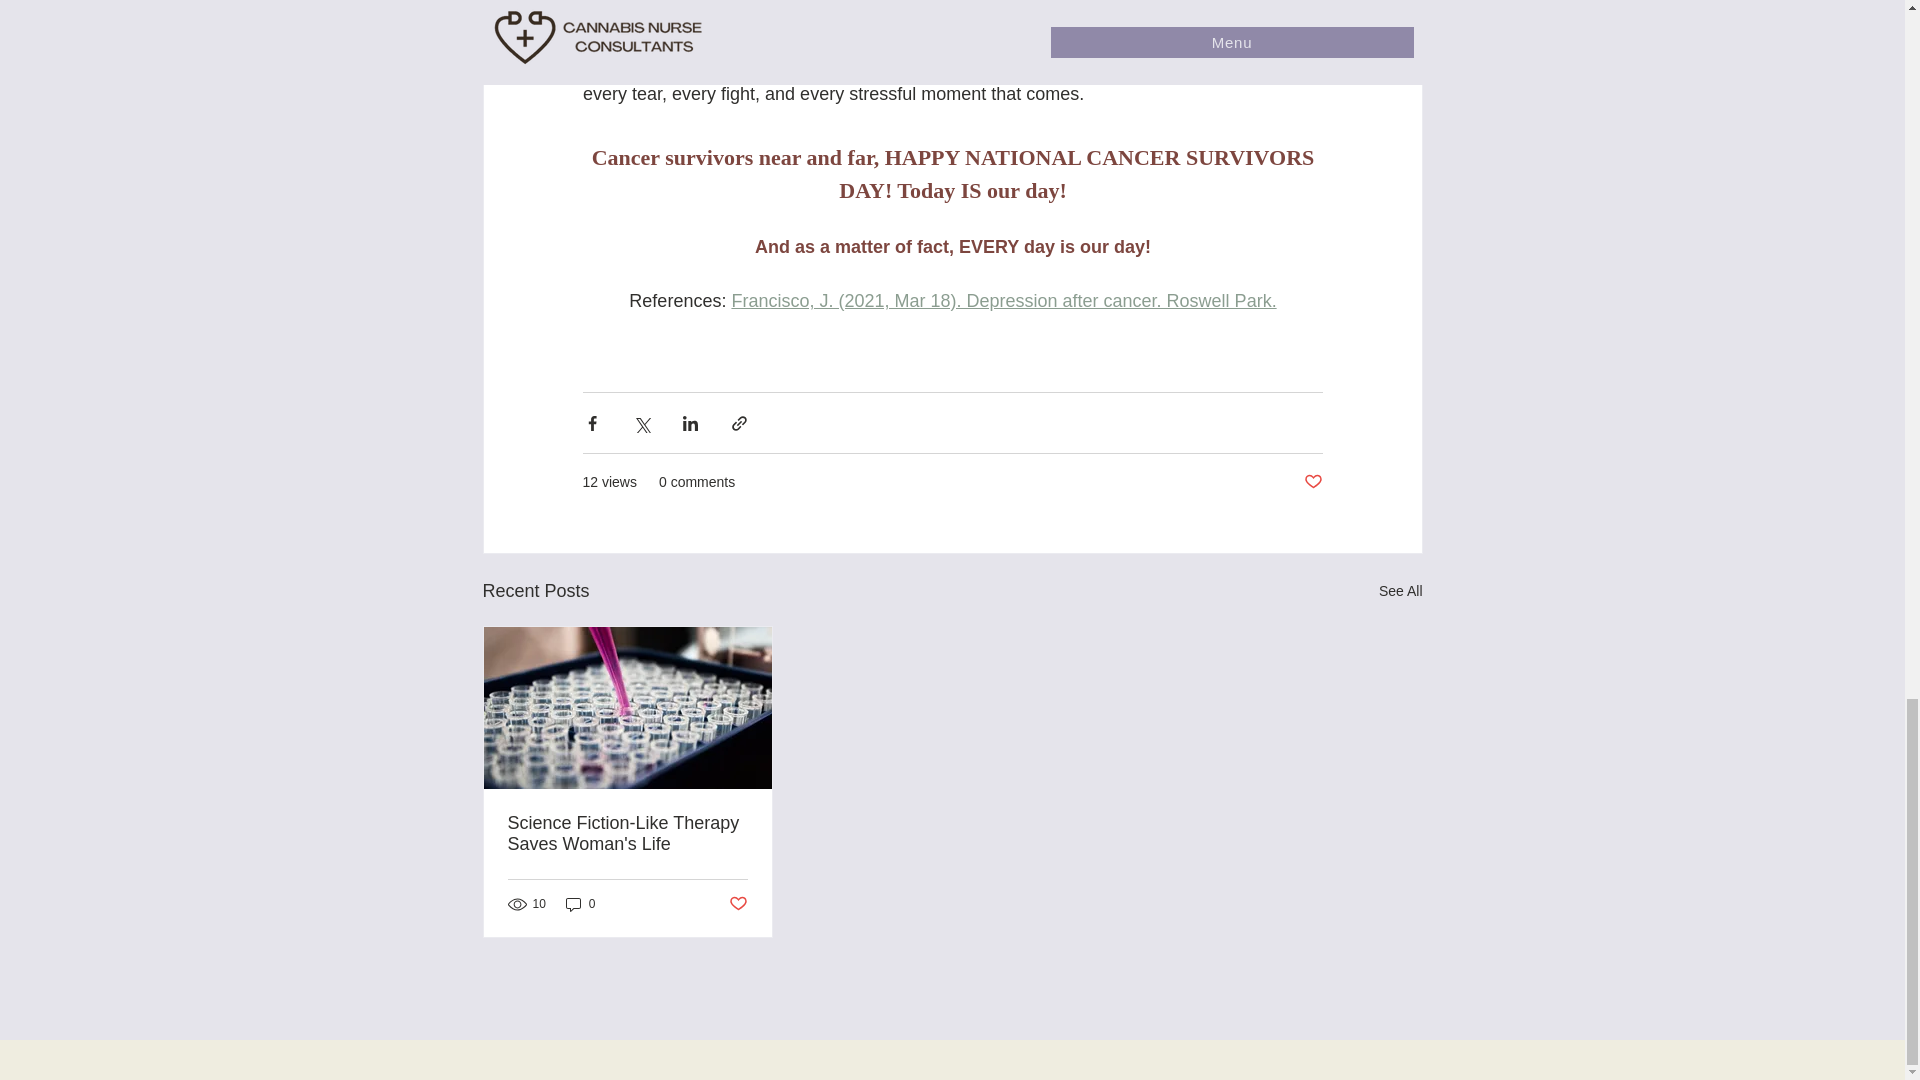 Image resolution: width=1920 pixels, height=1080 pixels. What do you see at coordinates (736, 904) in the screenshot?
I see `Post not marked as liked` at bounding box center [736, 904].